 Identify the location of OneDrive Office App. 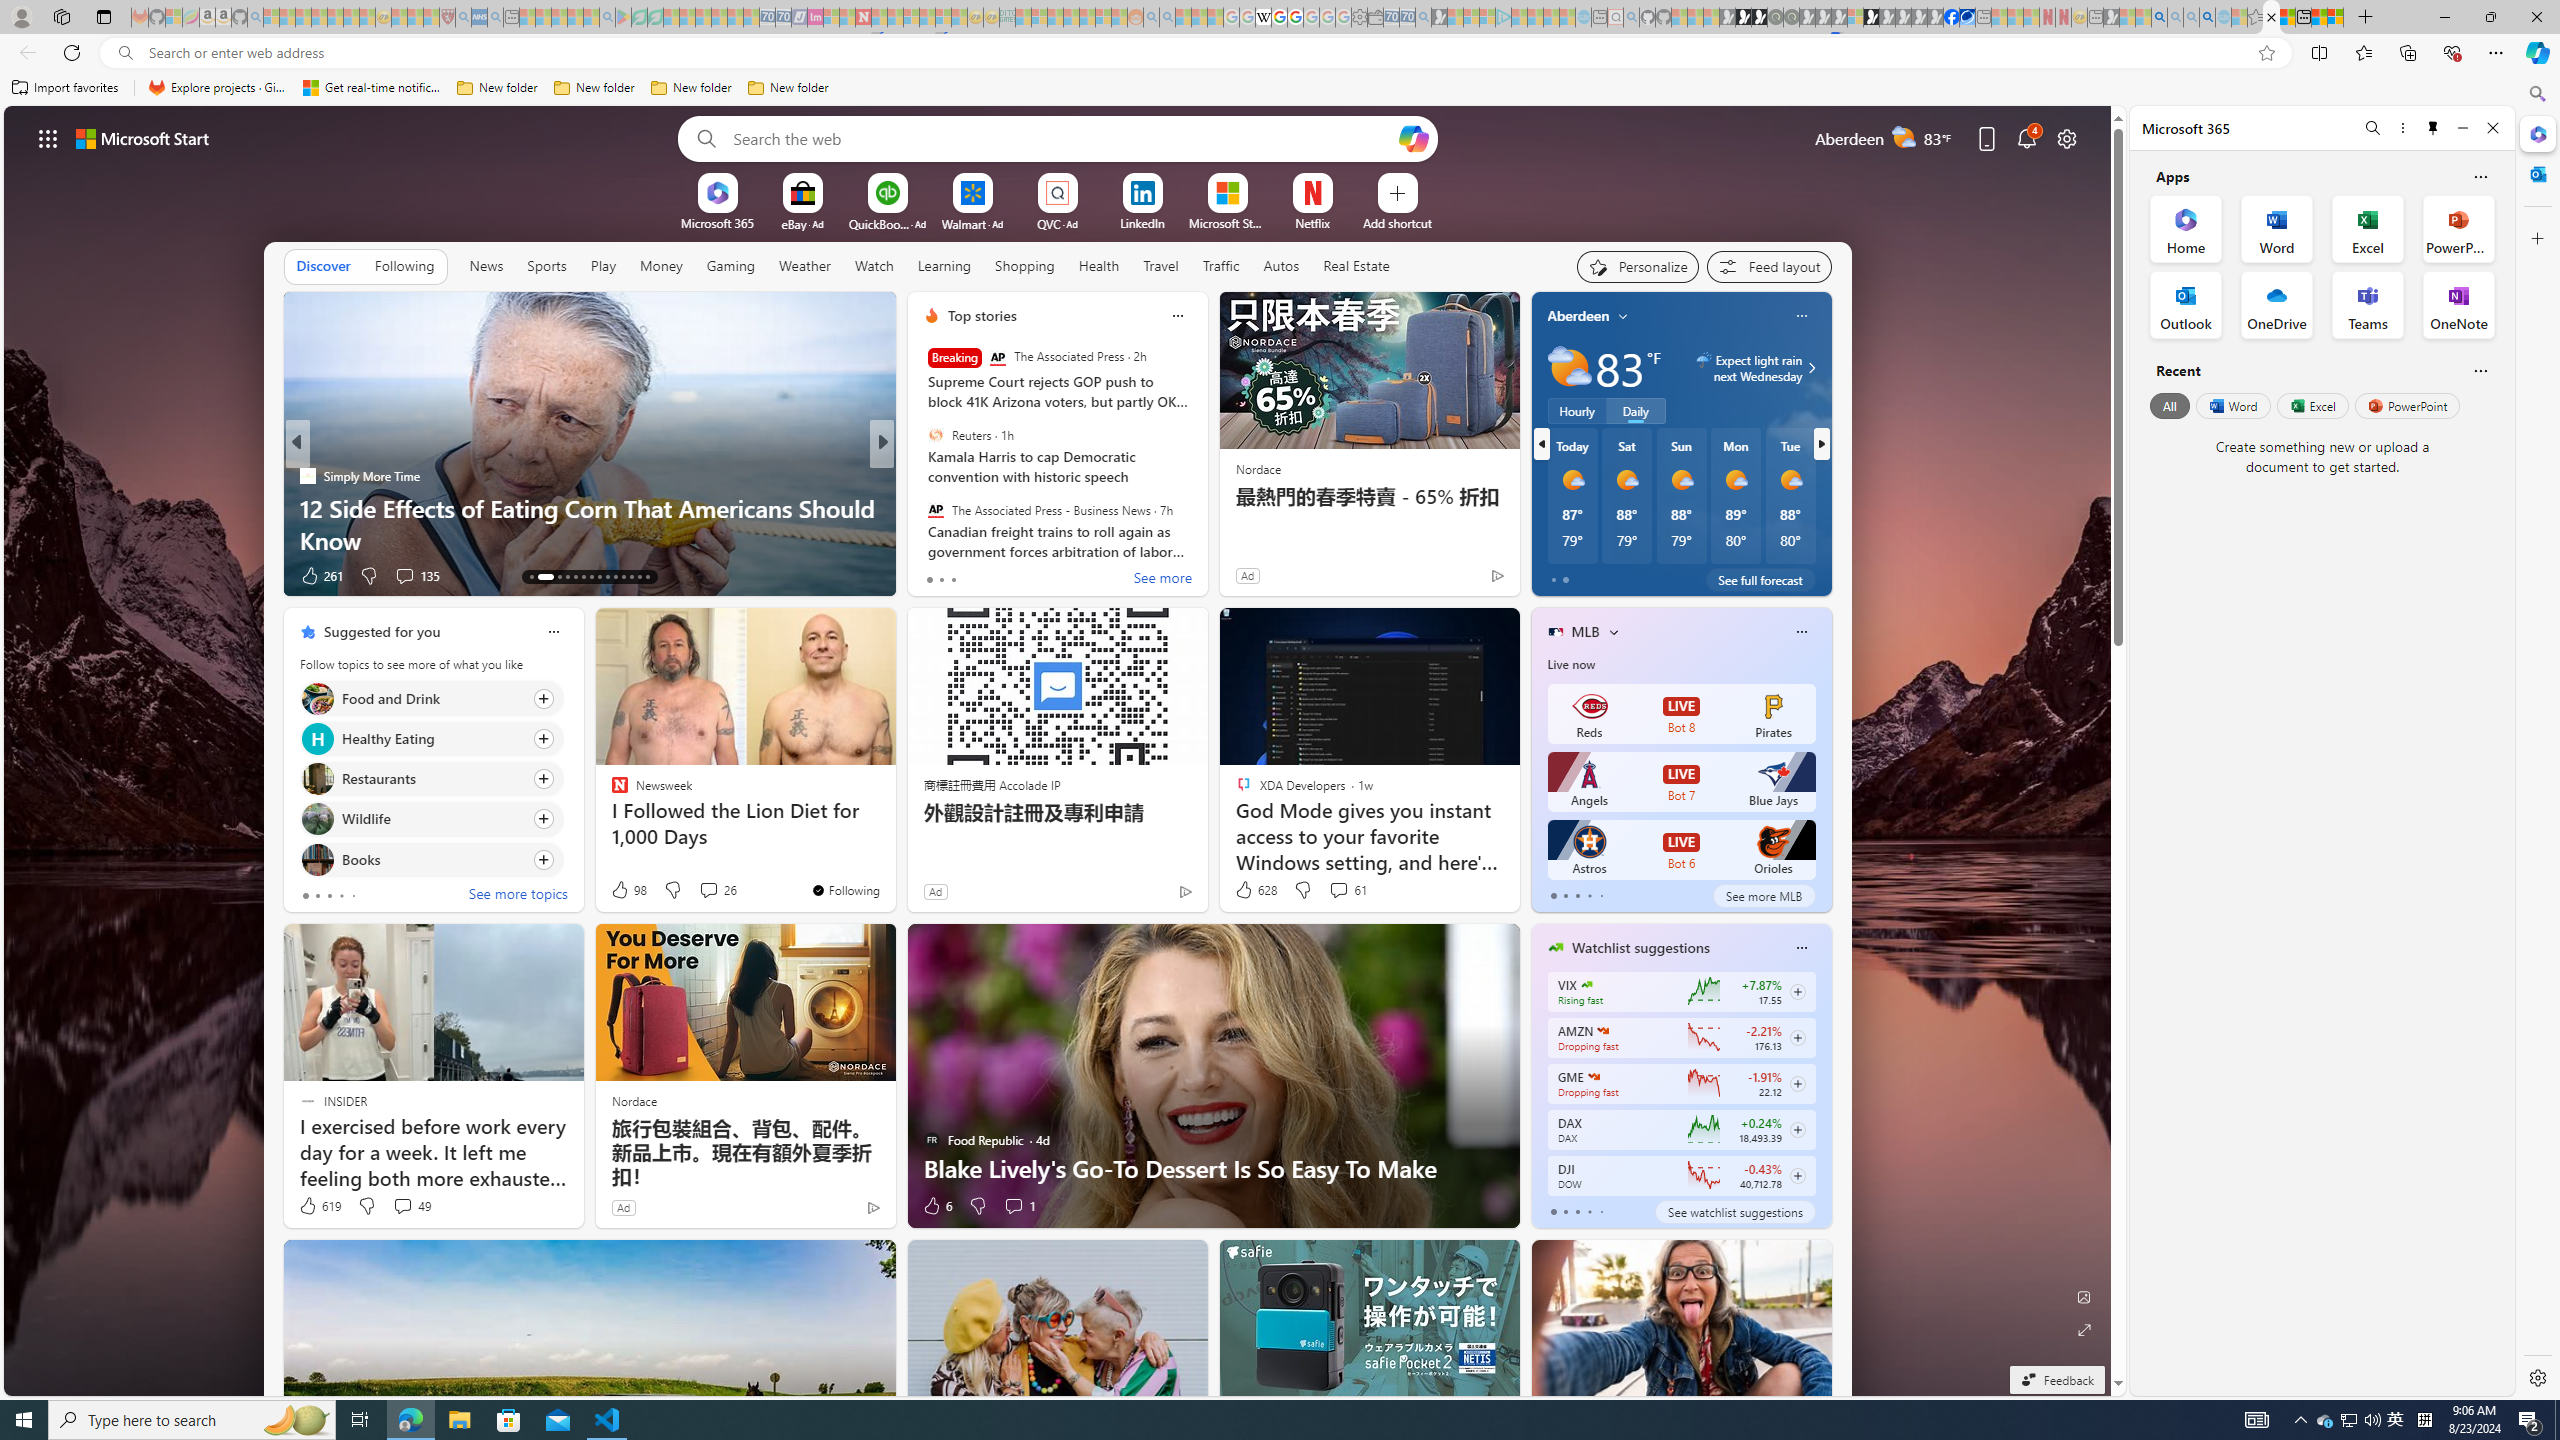
(2277, 304).